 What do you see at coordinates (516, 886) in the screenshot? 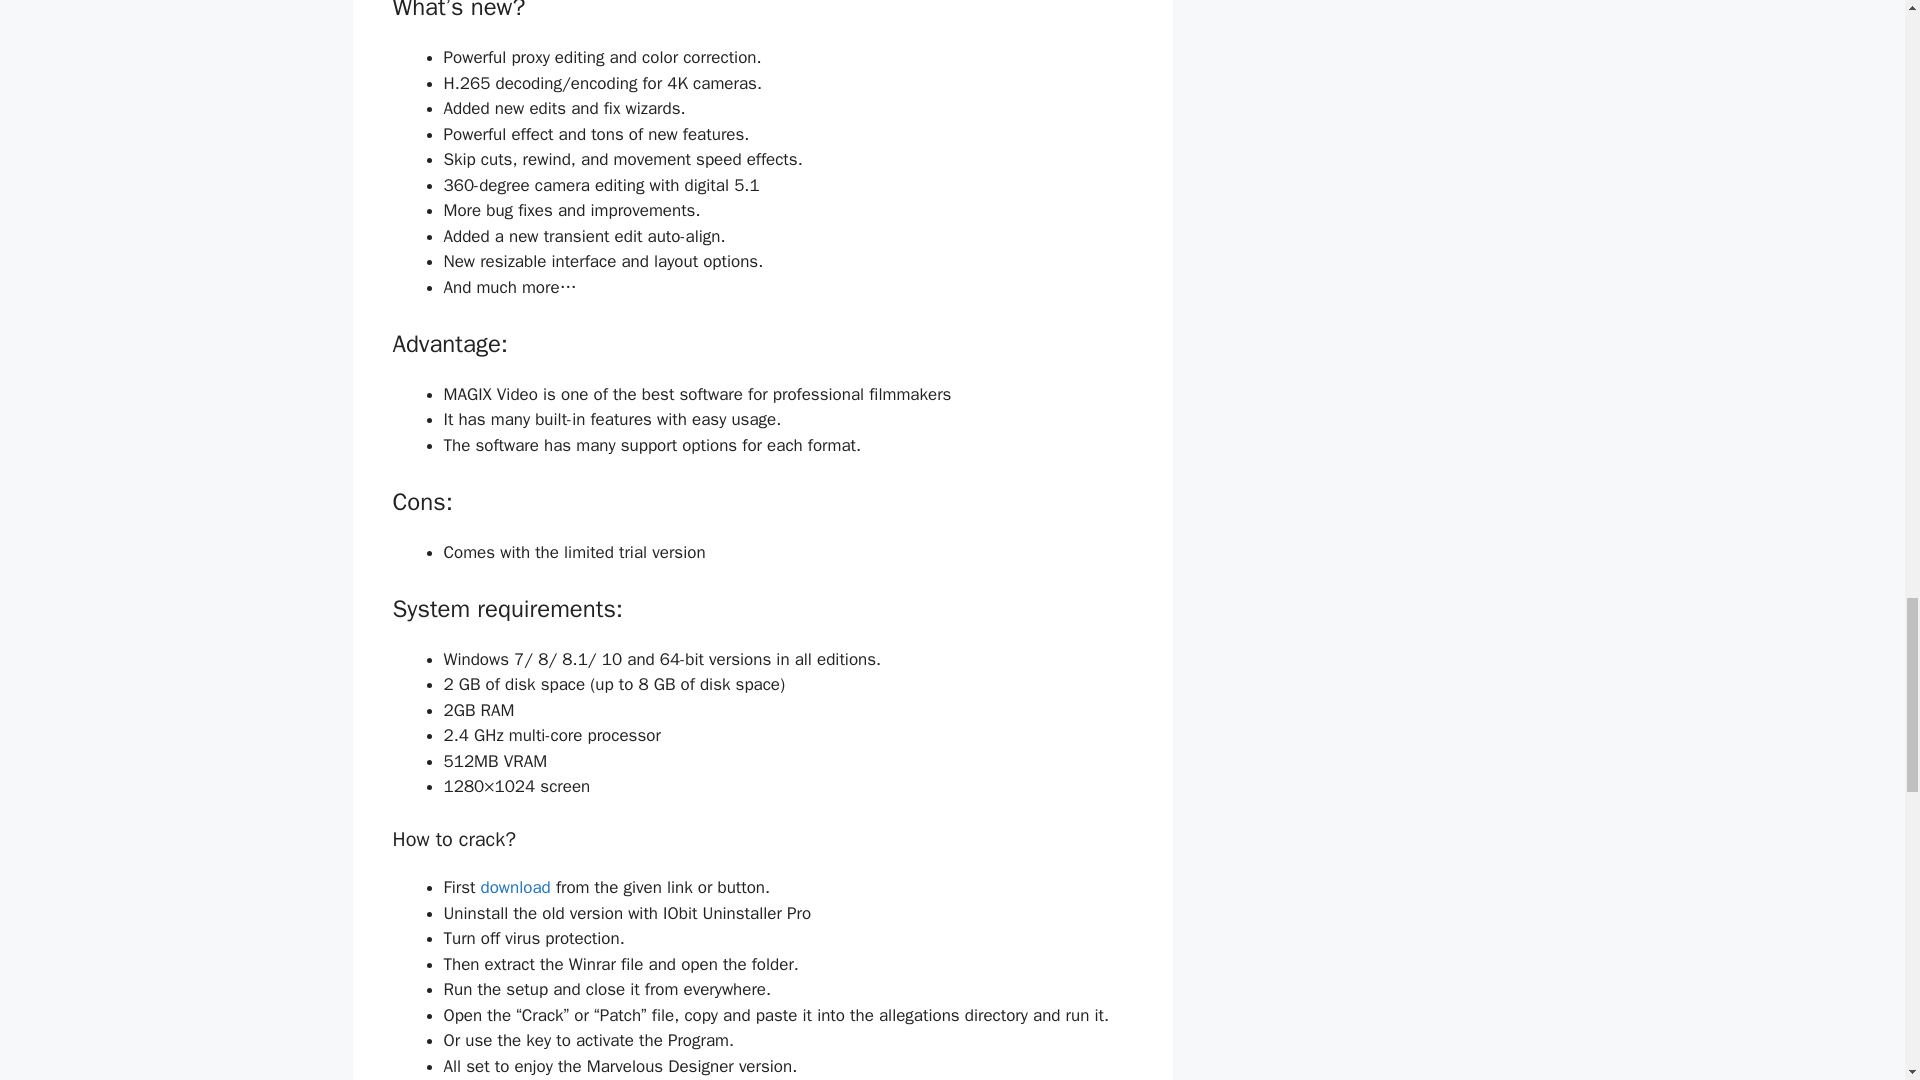
I see `download` at bounding box center [516, 886].